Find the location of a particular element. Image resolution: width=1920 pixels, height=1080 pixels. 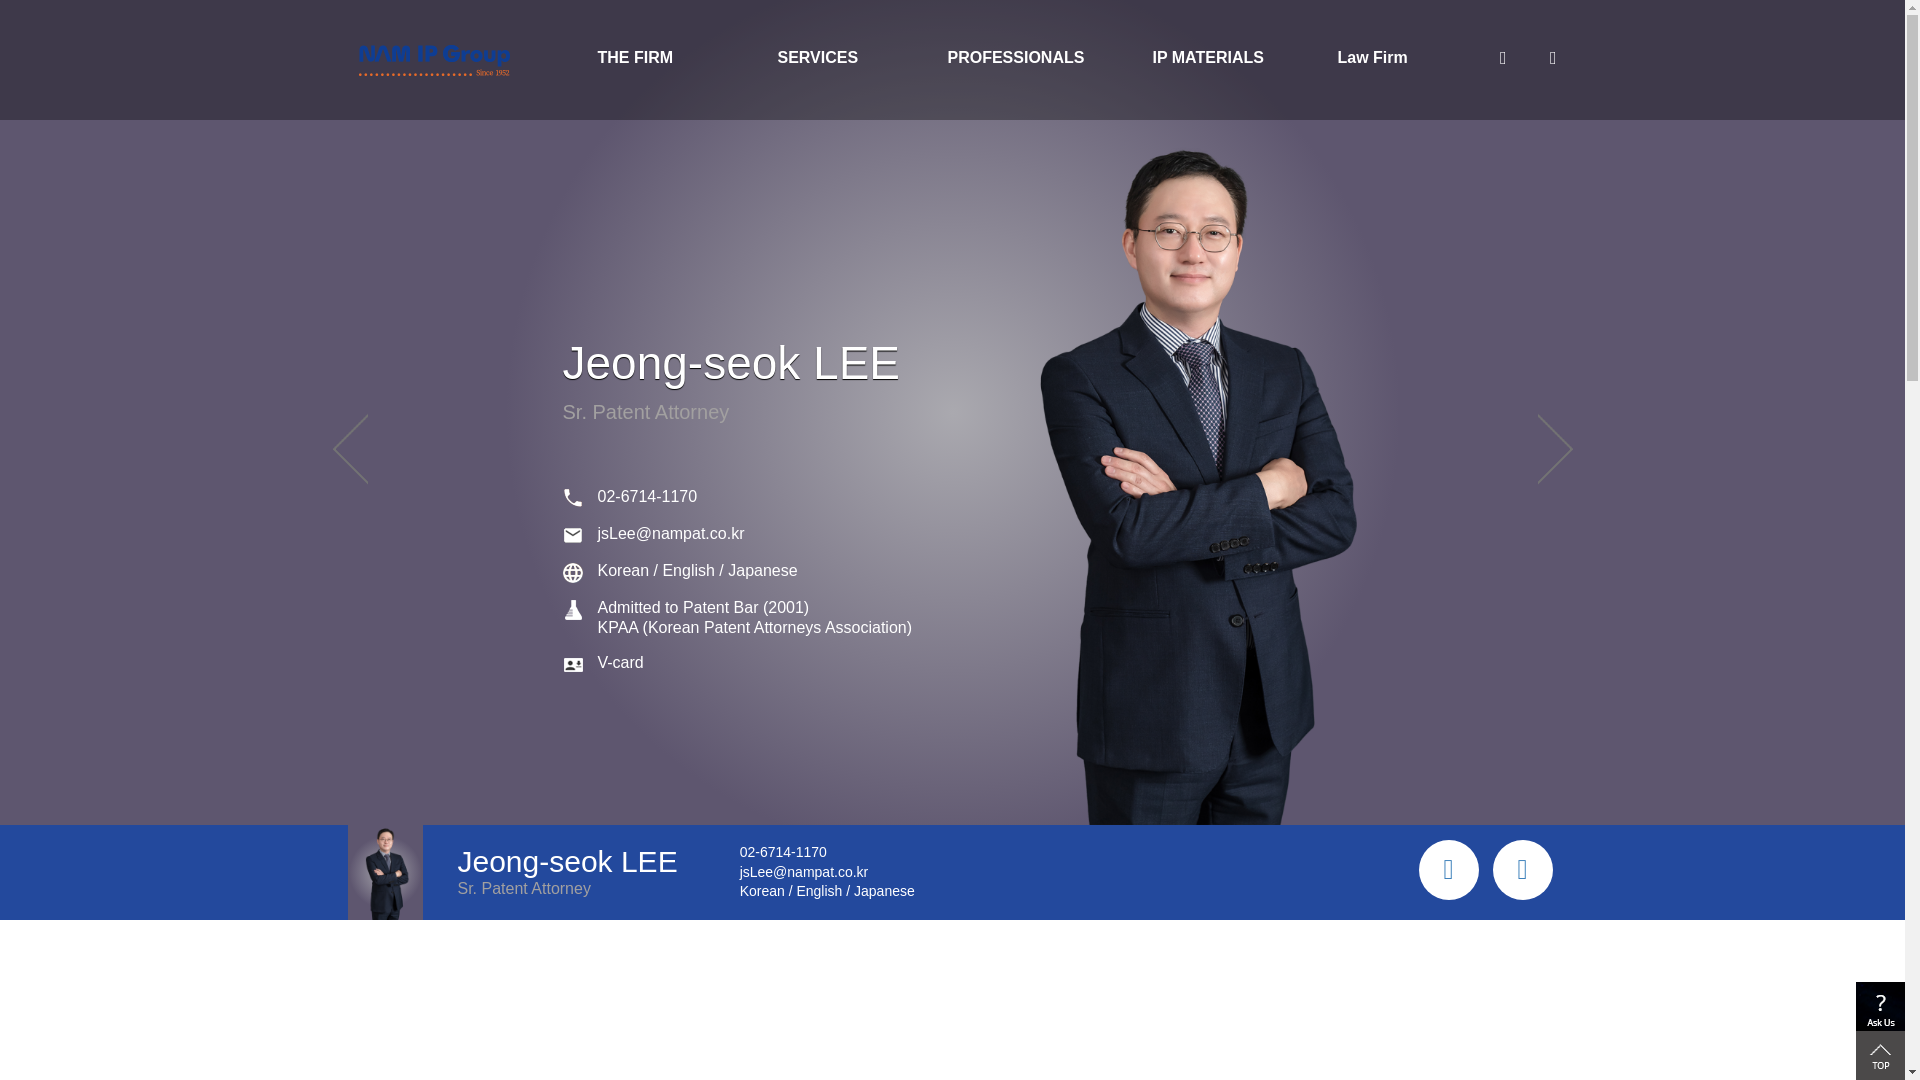

SERVICES is located at coordinates (848, 60).